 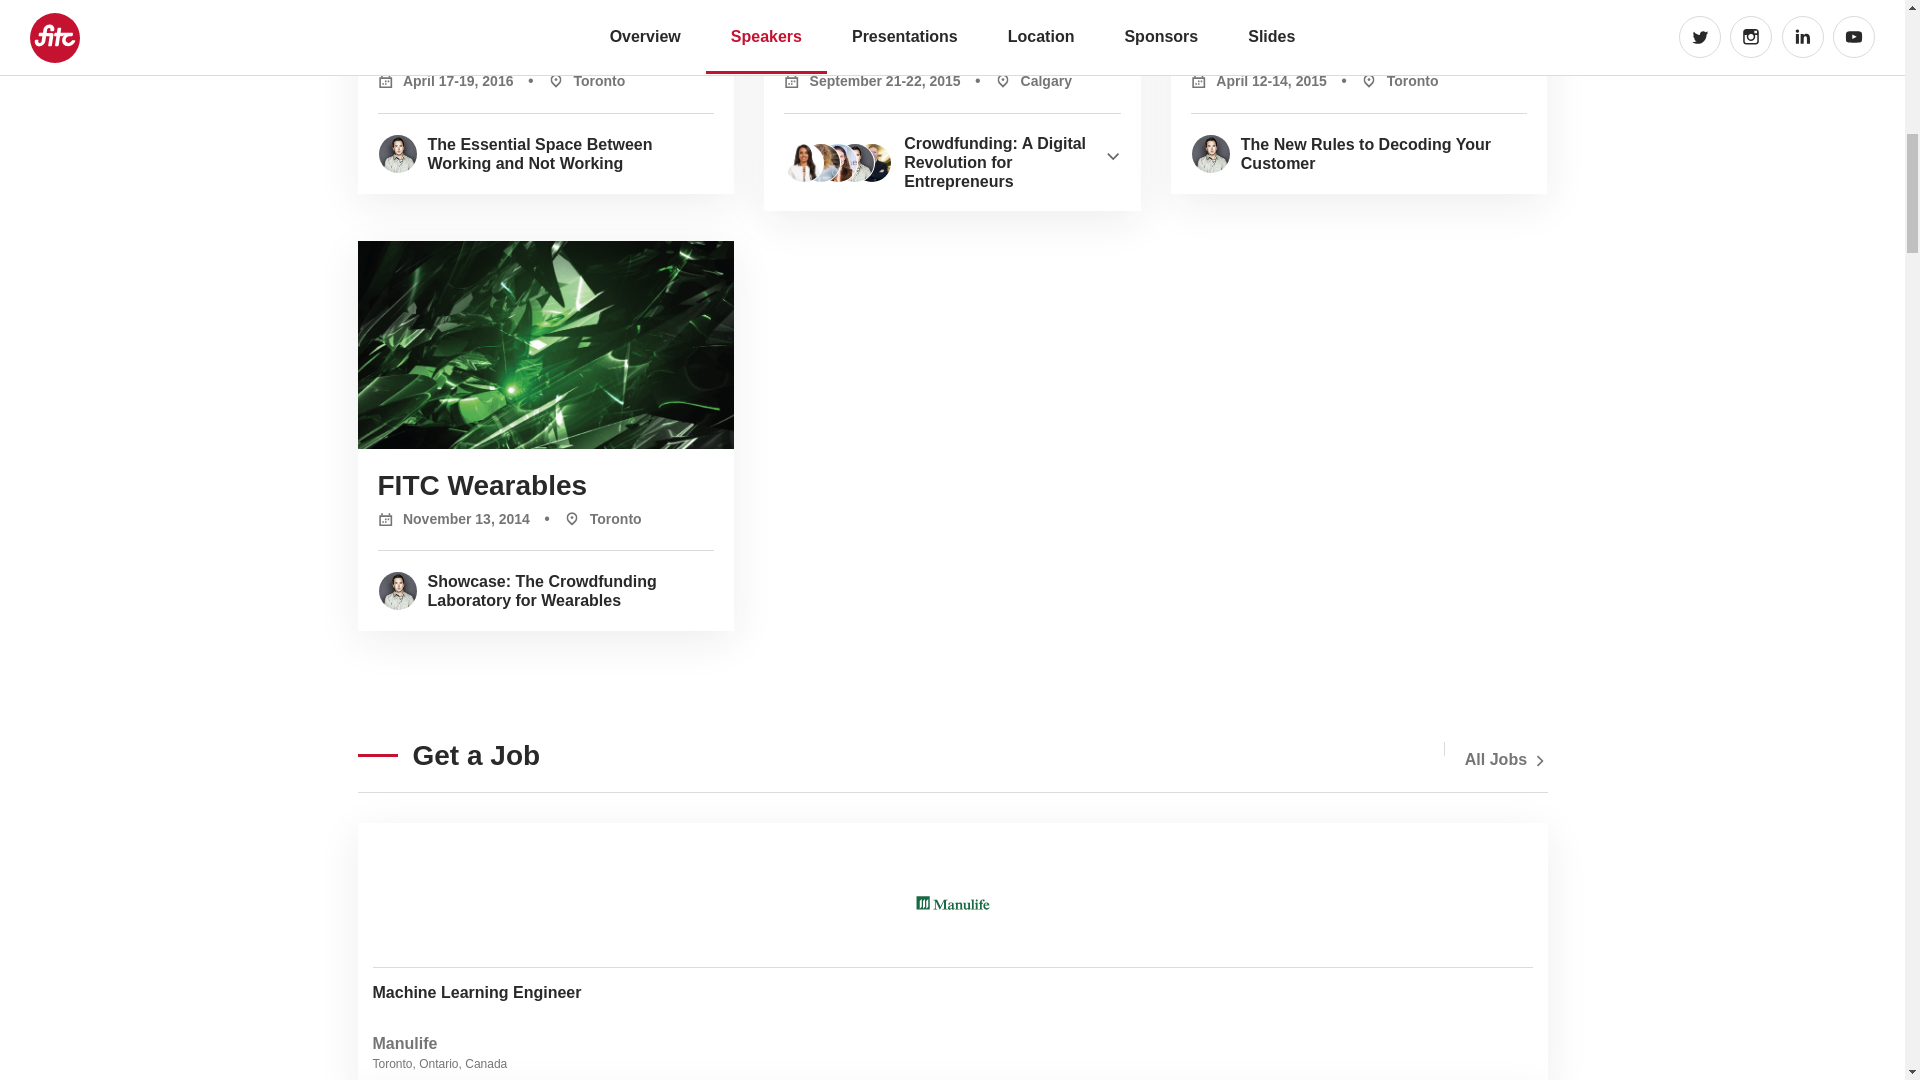 I want to click on Roger Jewett, so click(x=872, y=162).